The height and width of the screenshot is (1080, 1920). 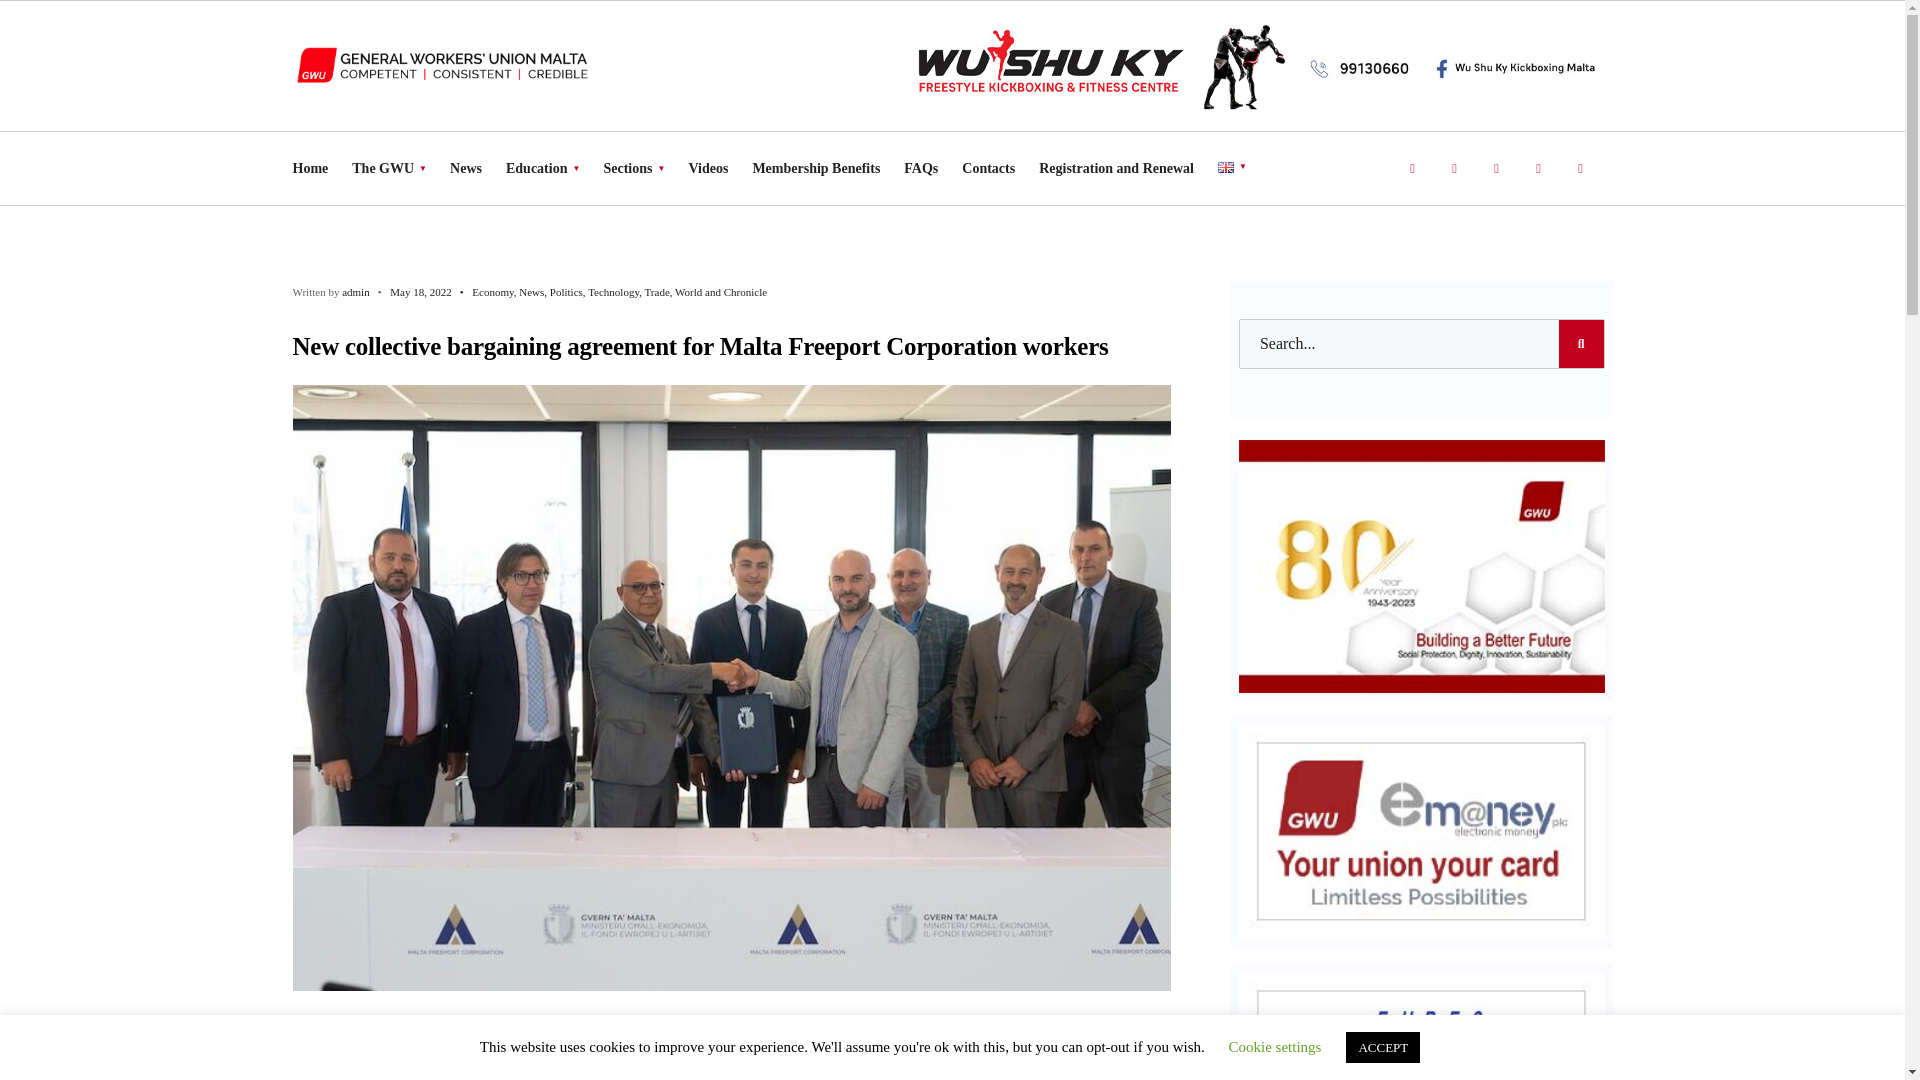 I want to click on Membership Benefits, so click(x=816, y=168).